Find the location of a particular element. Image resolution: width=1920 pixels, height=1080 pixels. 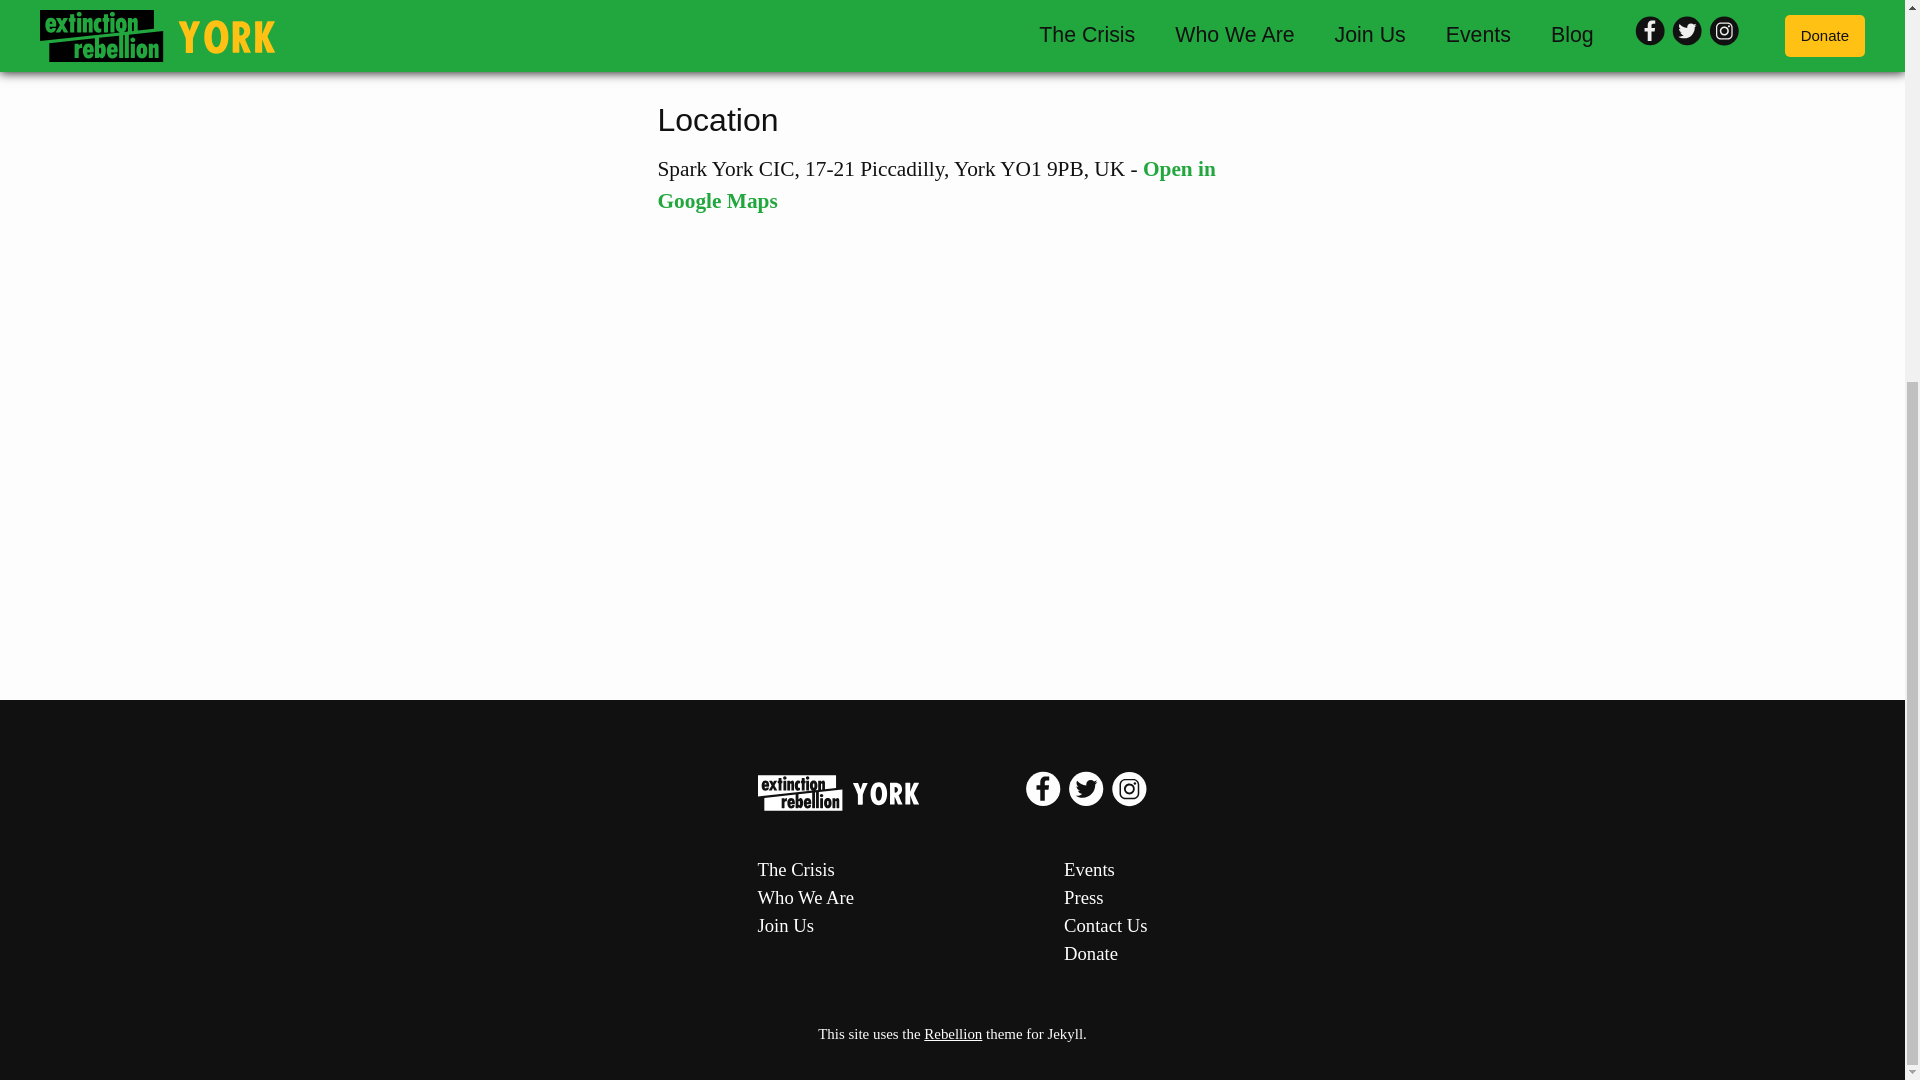

Join Us is located at coordinates (806, 925).